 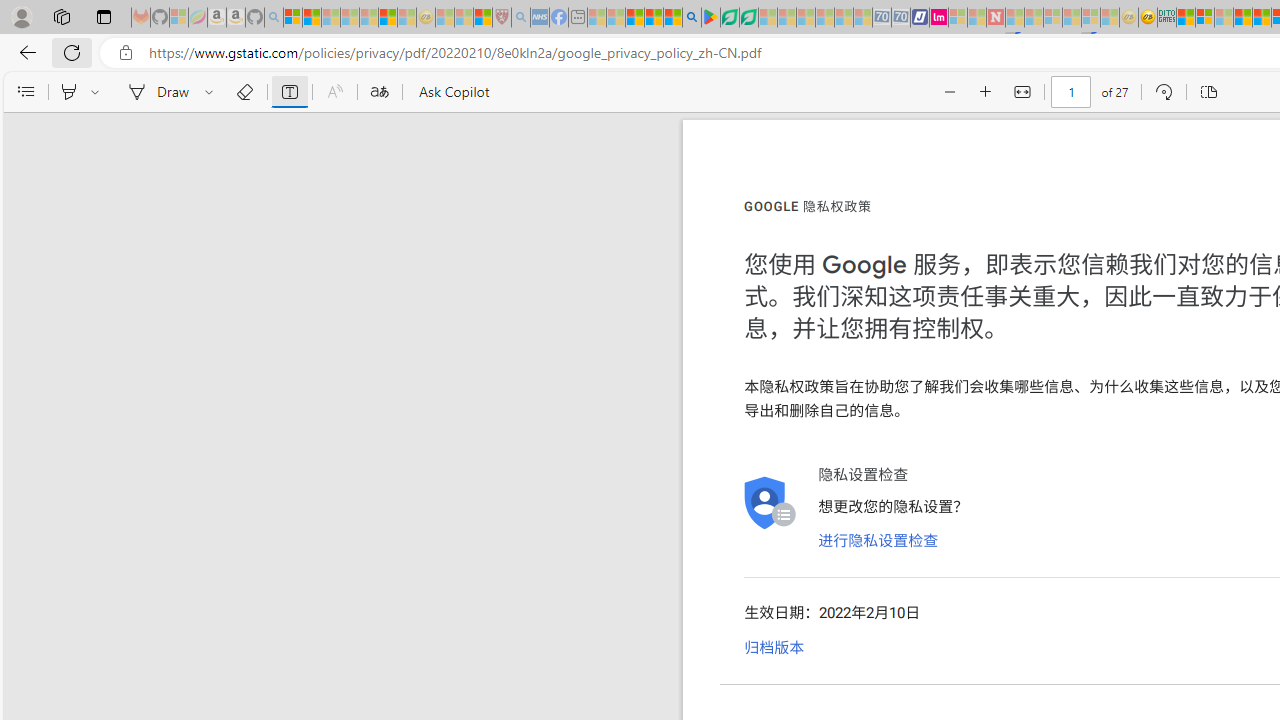 What do you see at coordinates (1022, 92) in the screenshot?
I see `Fit to width (Ctrl+\)` at bounding box center [1022, 92].